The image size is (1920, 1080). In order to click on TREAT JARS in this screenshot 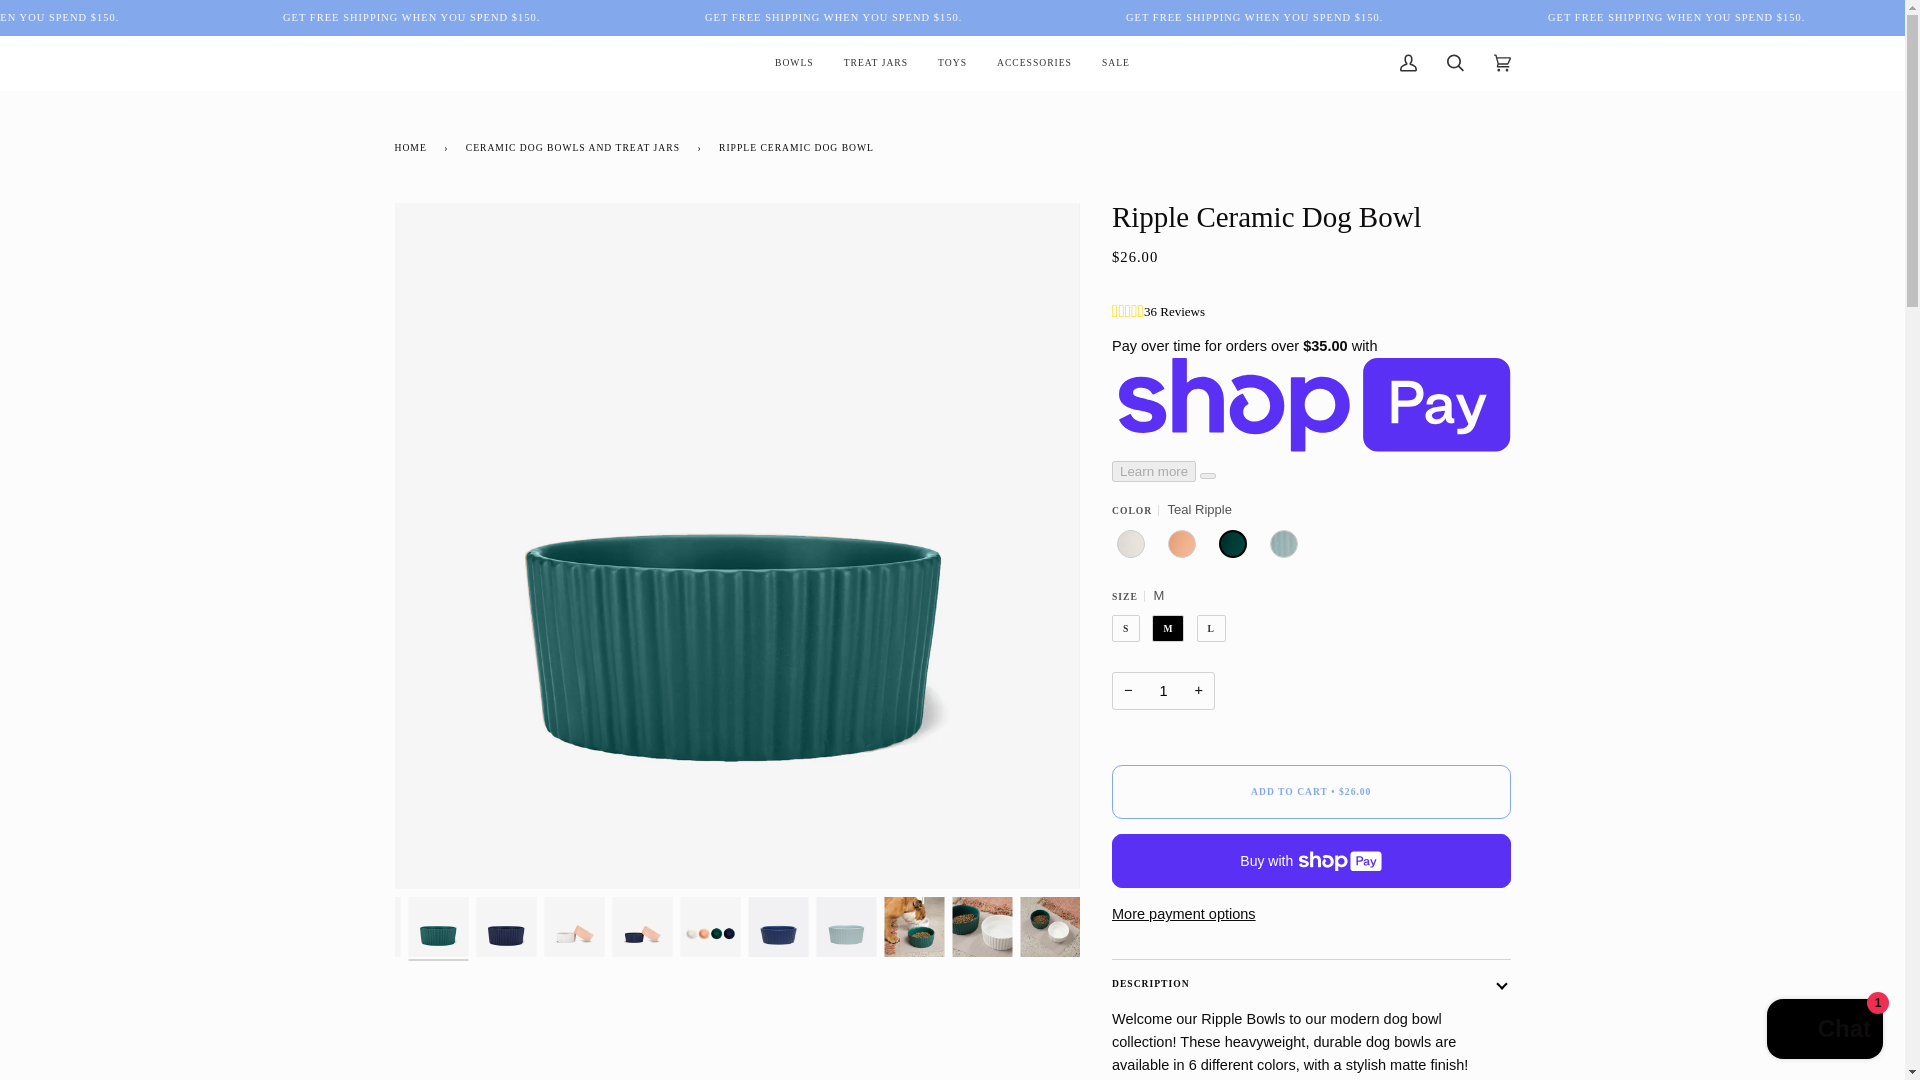, I will do `click(876, 62)`.